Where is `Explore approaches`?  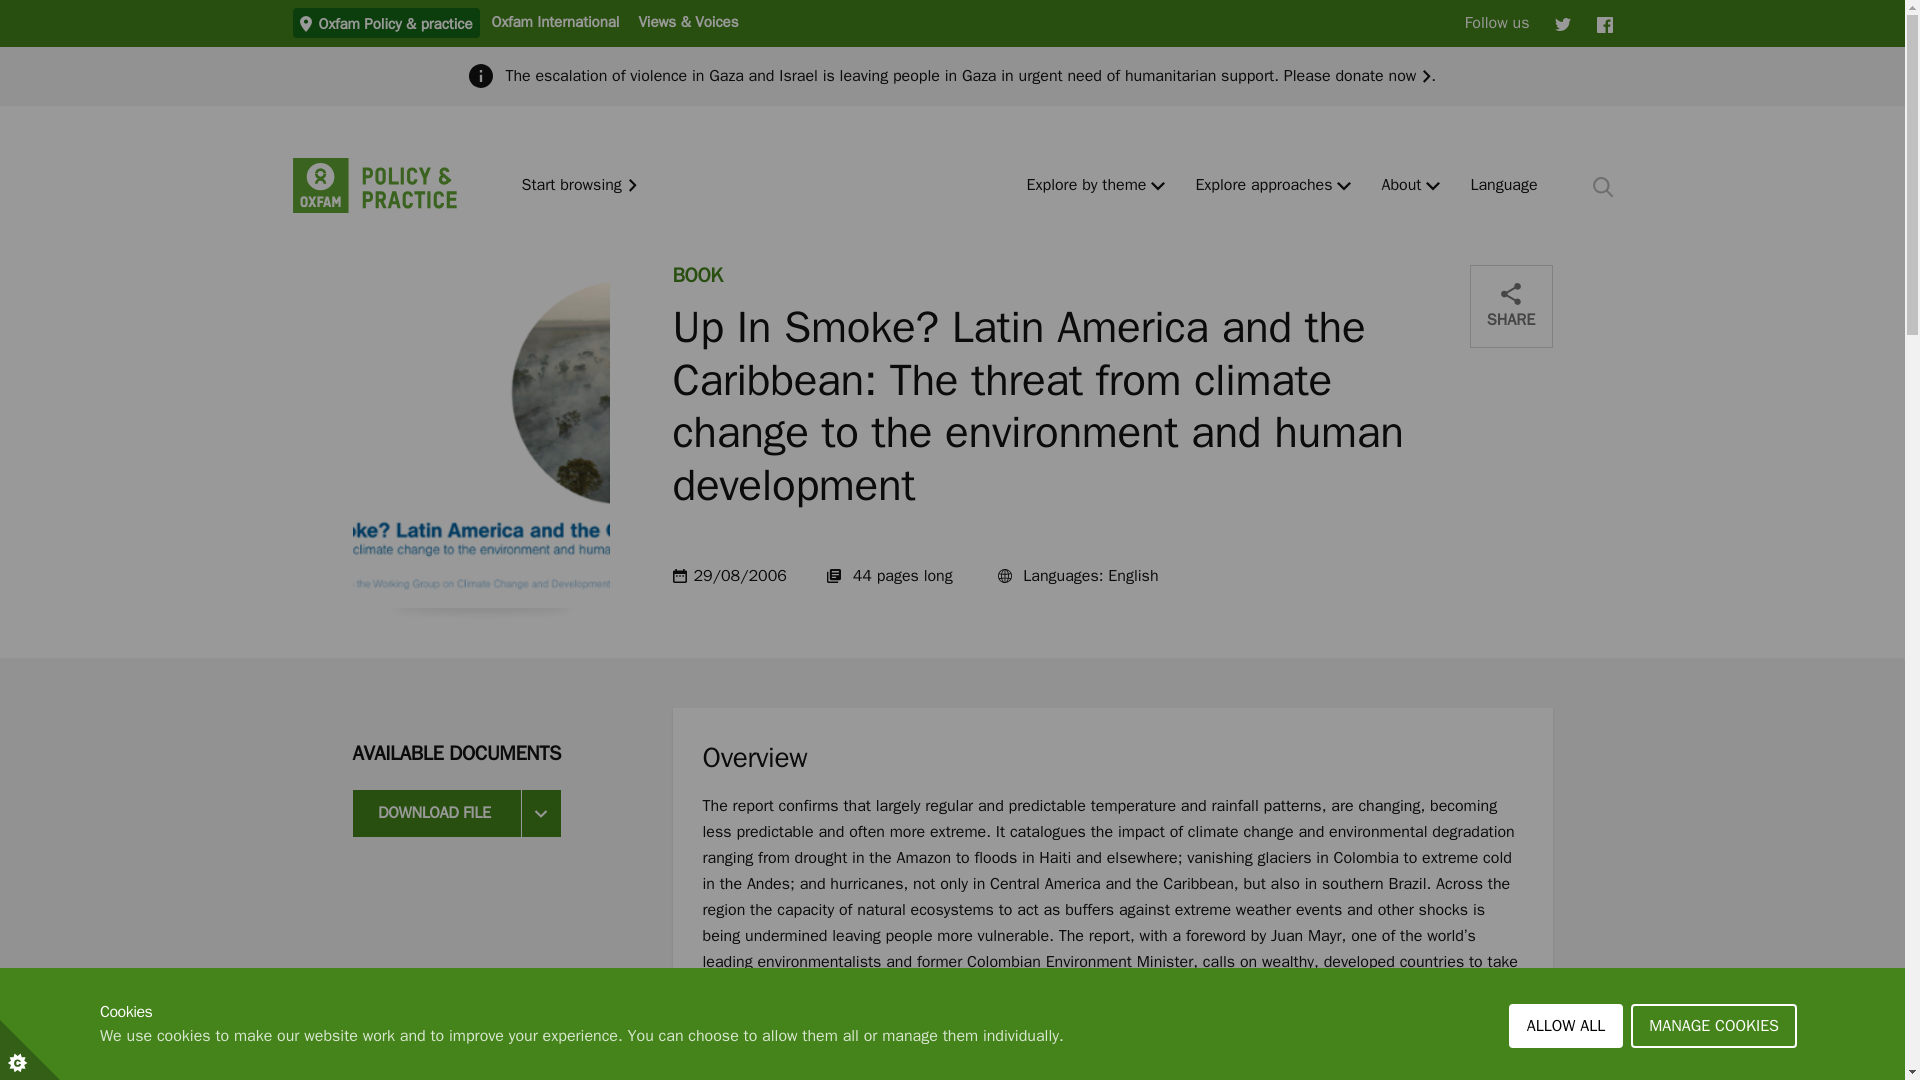 Explore approaches is located at coordinates (1263, 186).